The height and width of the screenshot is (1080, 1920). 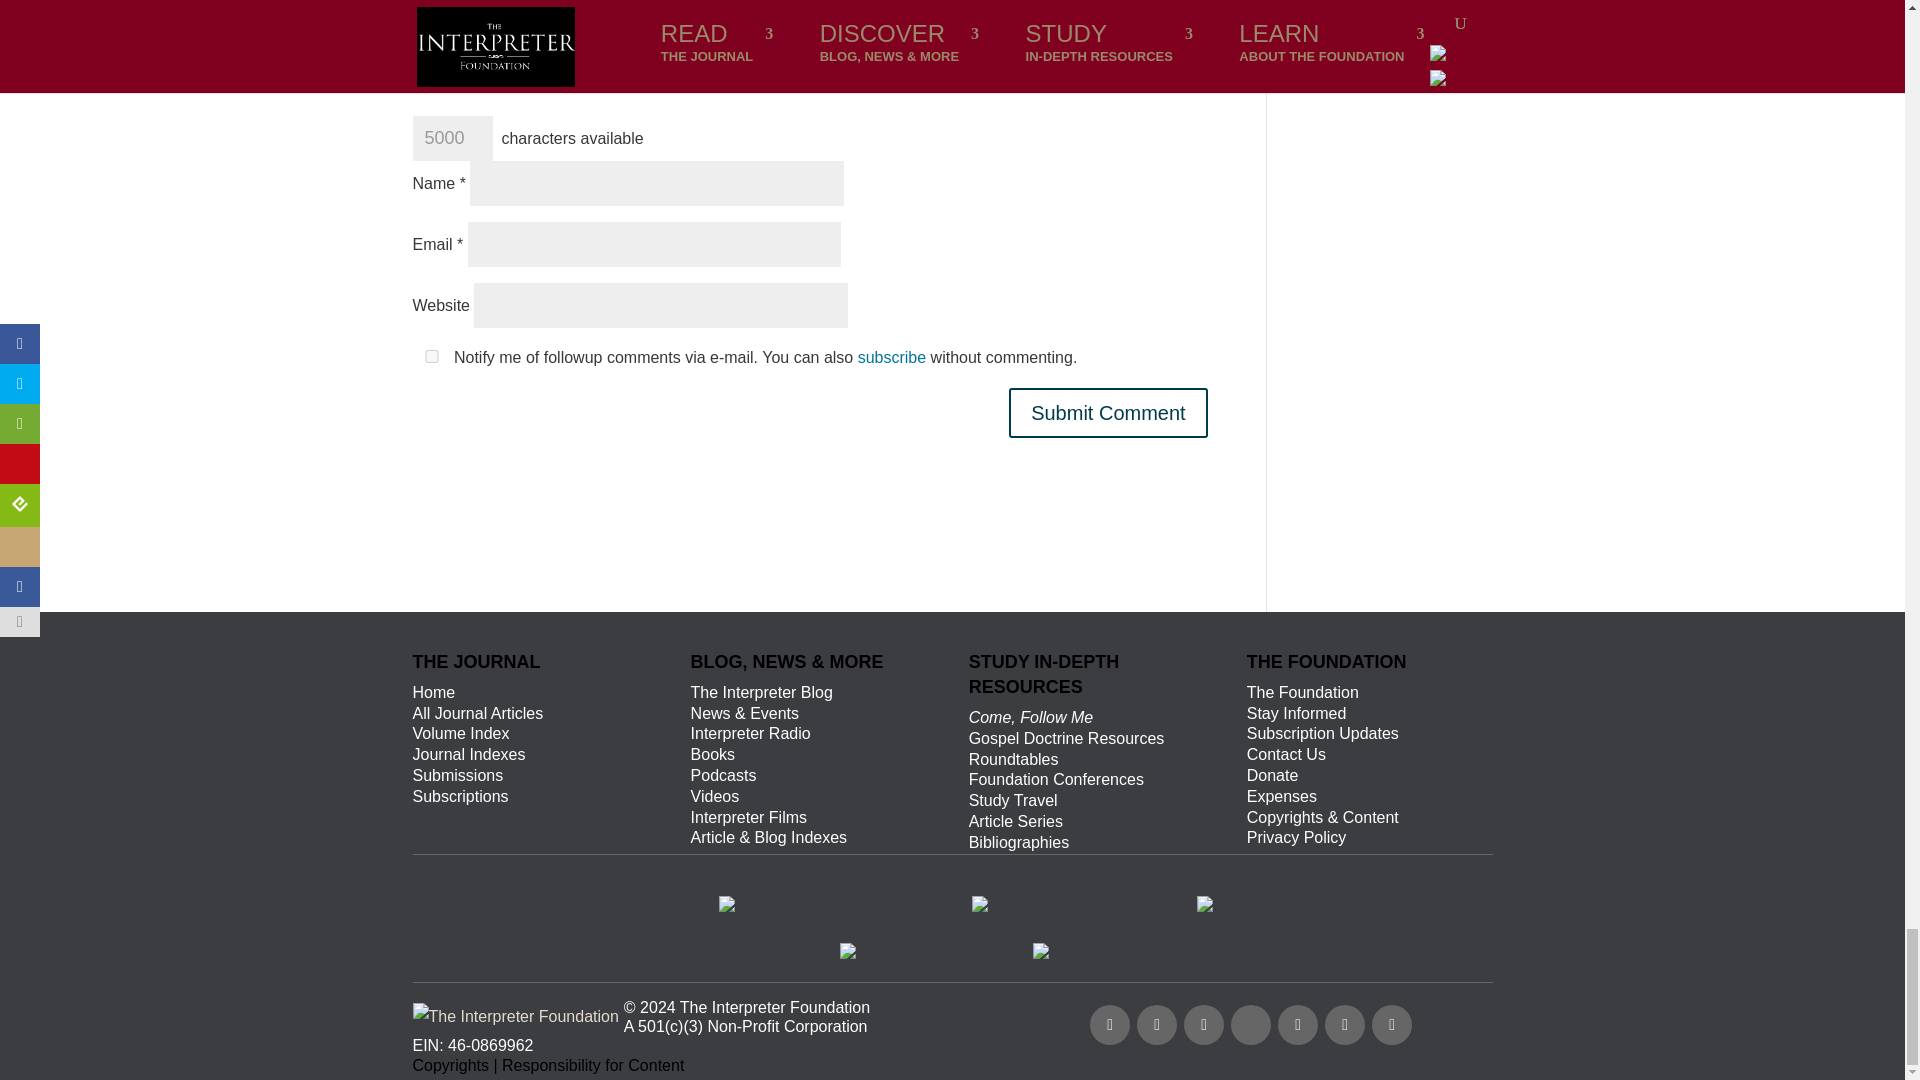 I want to click on Follow us on Instagram, so click(x=1298, y=1025).